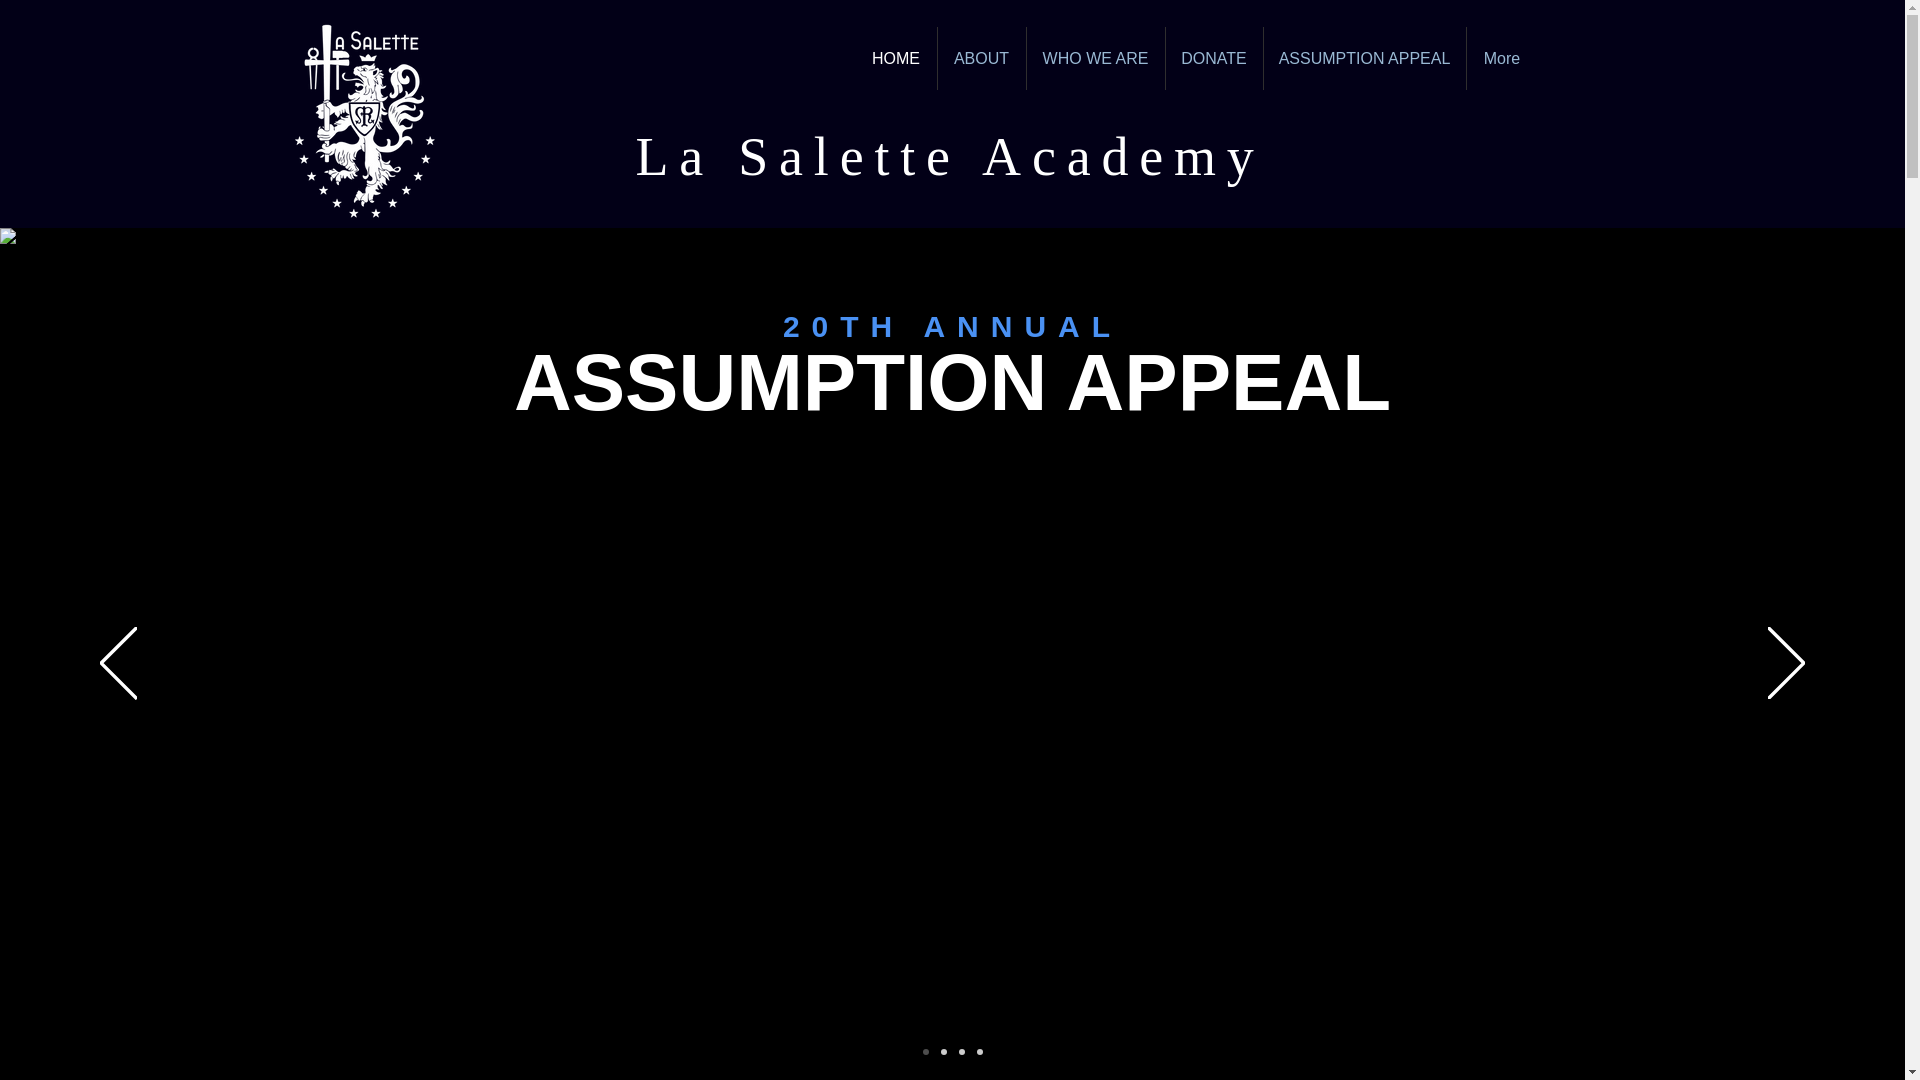  Describe the element at coordinates (952, 419) in the screenshot. I see `ASSUMPTION APPEAL` at that location.